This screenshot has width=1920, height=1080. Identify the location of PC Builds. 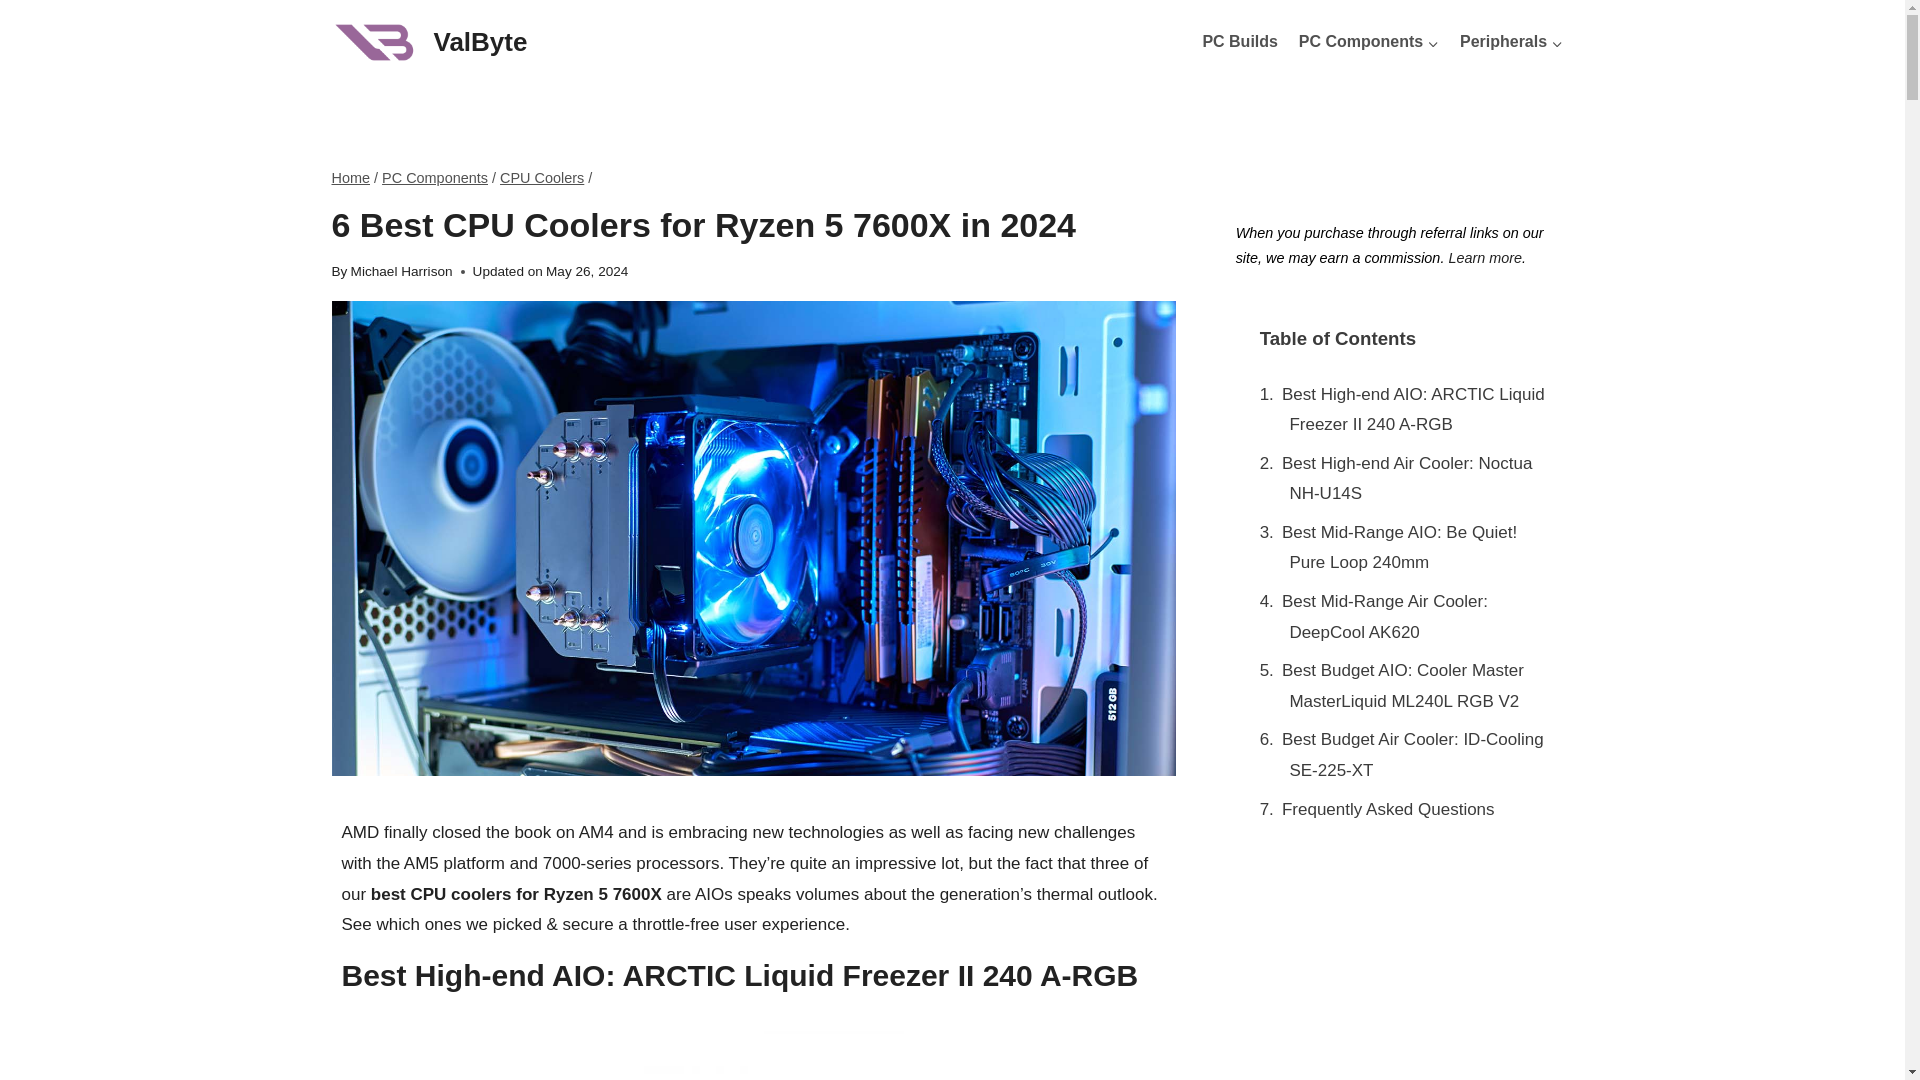
(1240, 42).